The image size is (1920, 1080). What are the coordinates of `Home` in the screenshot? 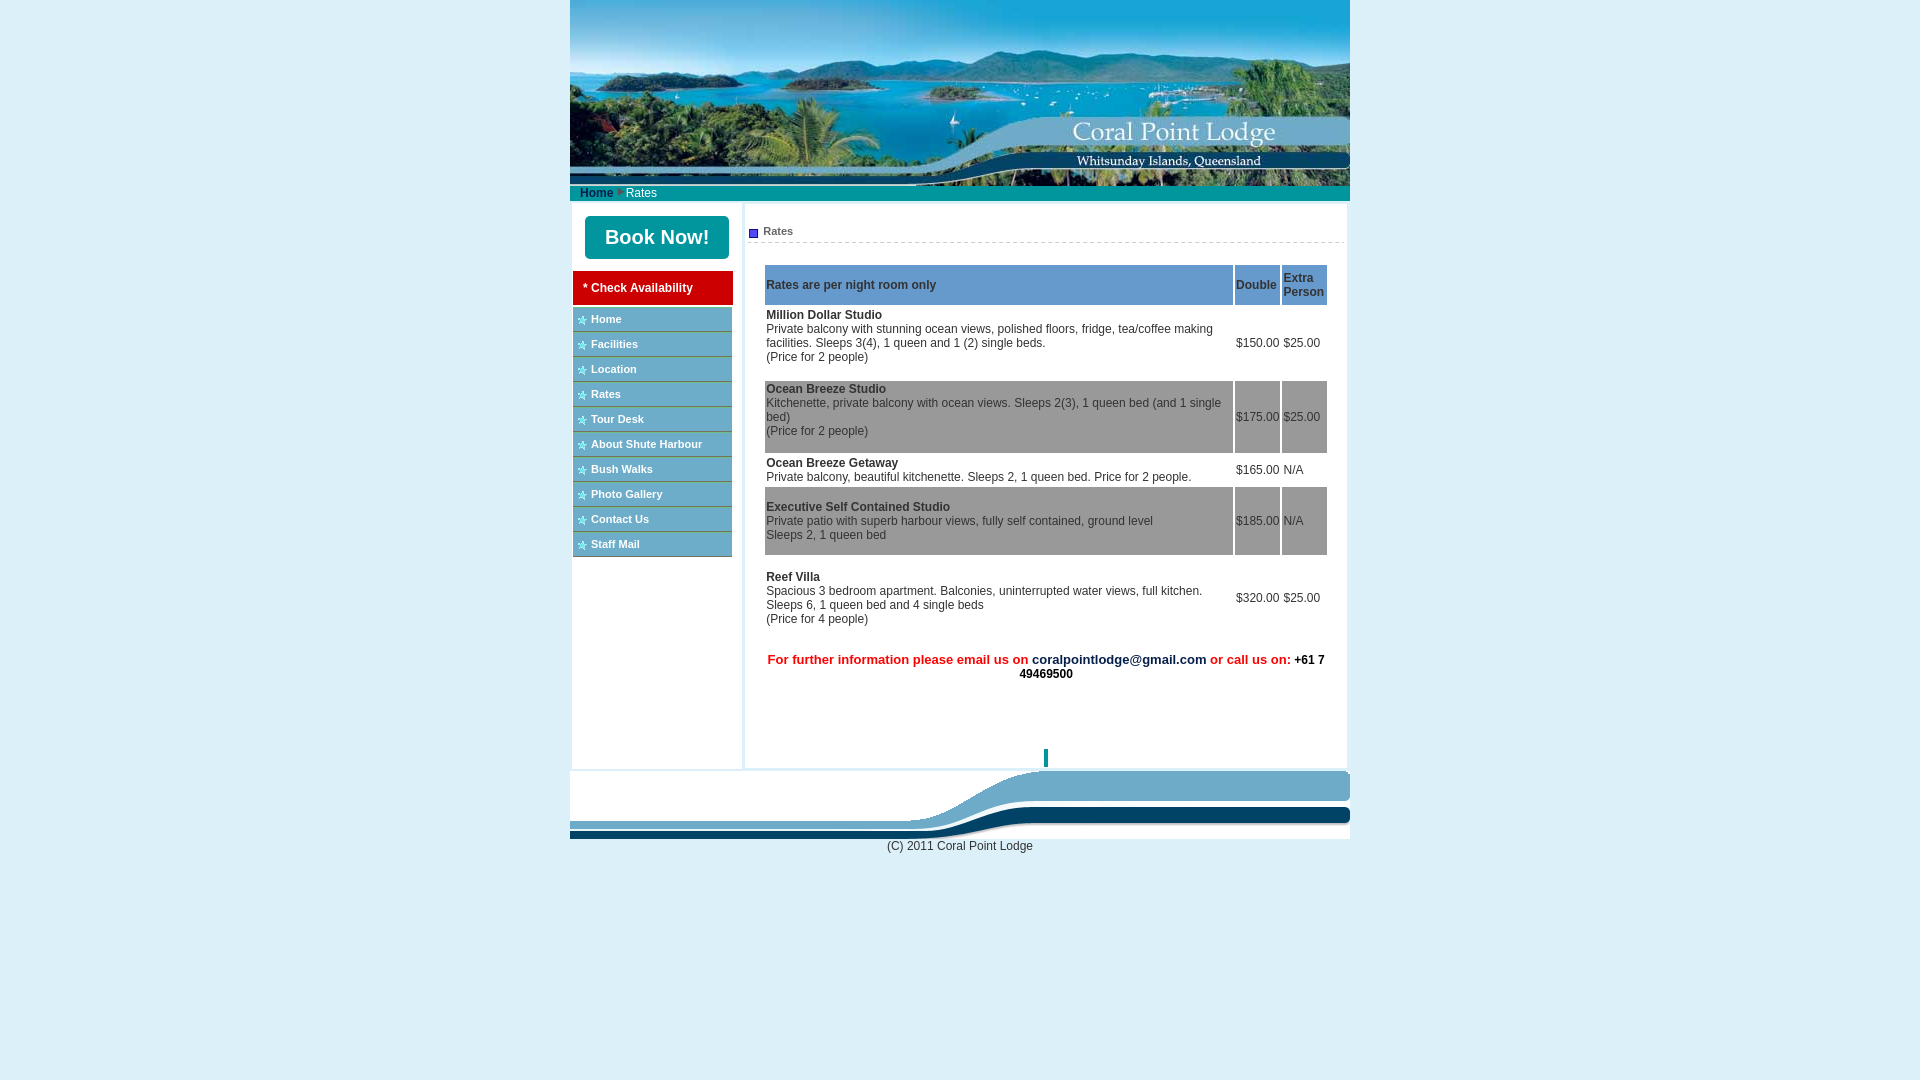 It's located at (596, 193).